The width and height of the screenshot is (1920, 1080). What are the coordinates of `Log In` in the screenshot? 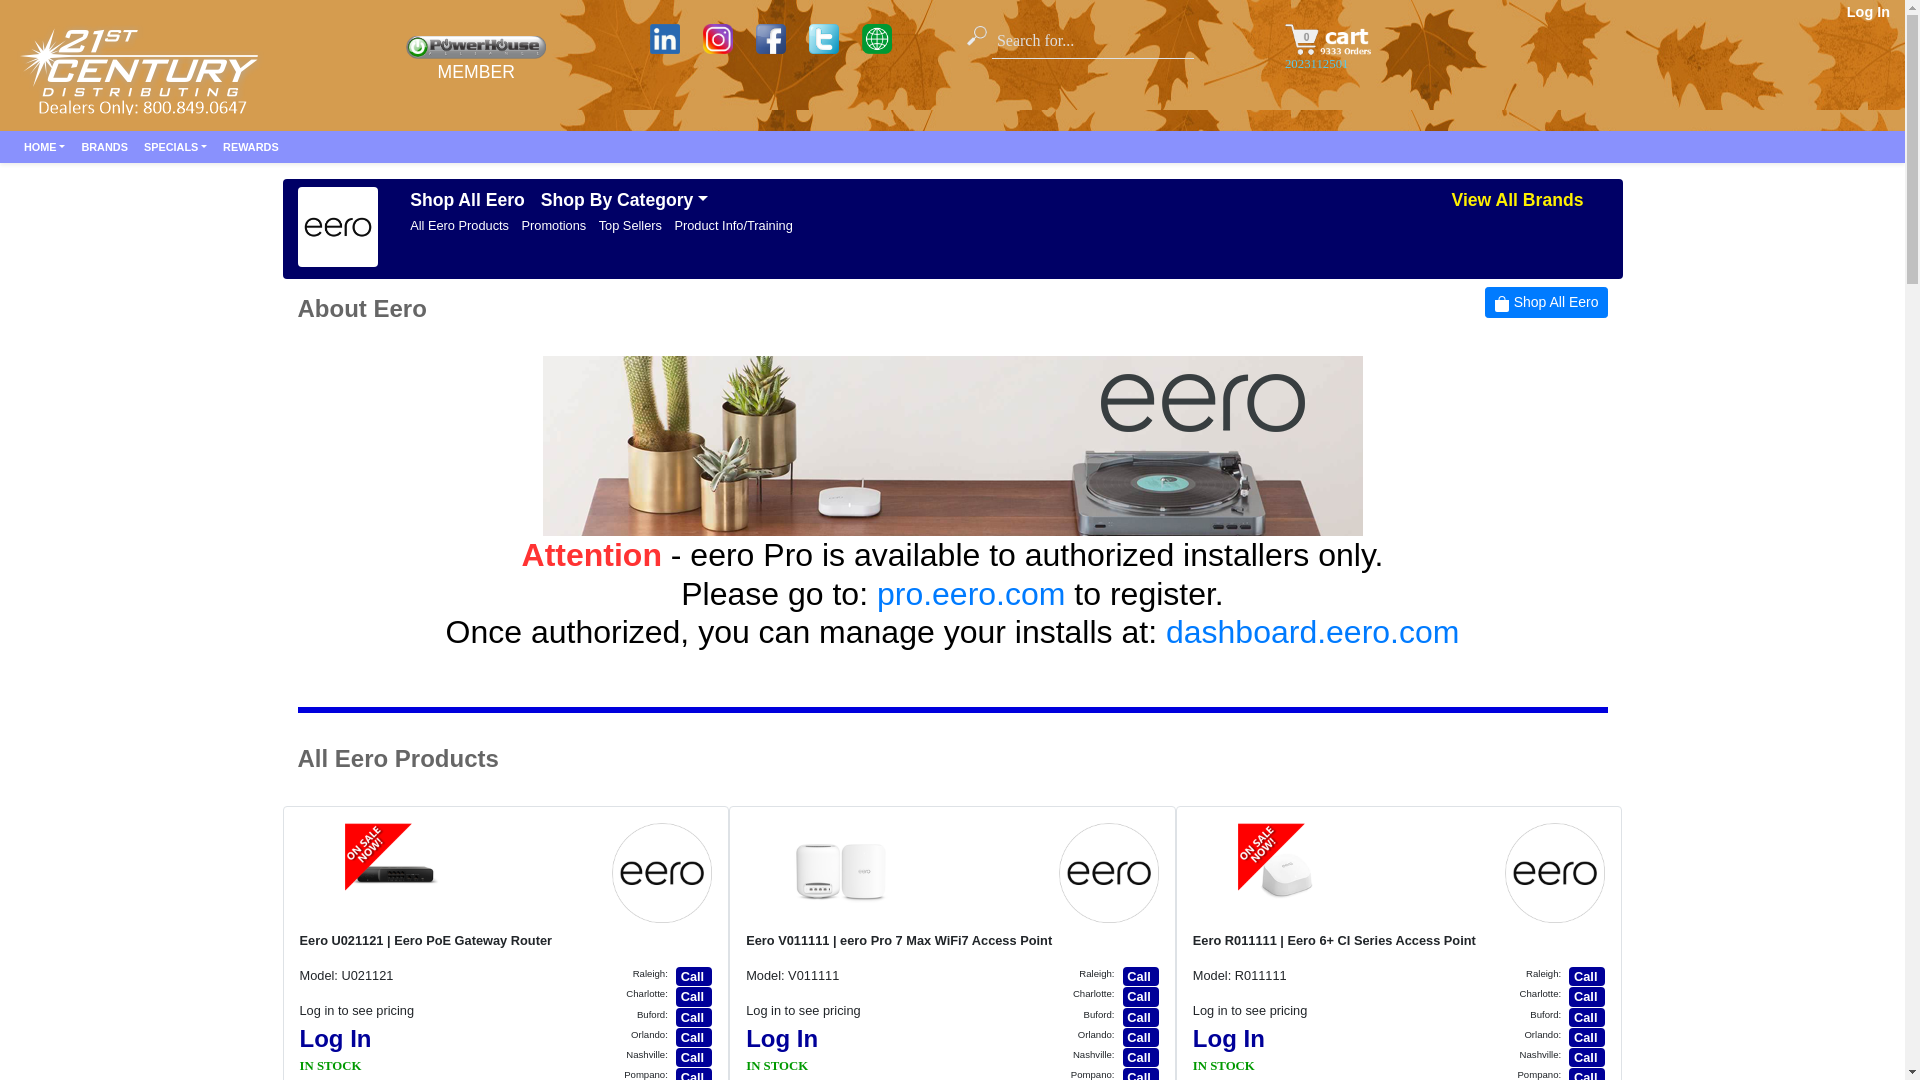 It's located at (782, 1038).